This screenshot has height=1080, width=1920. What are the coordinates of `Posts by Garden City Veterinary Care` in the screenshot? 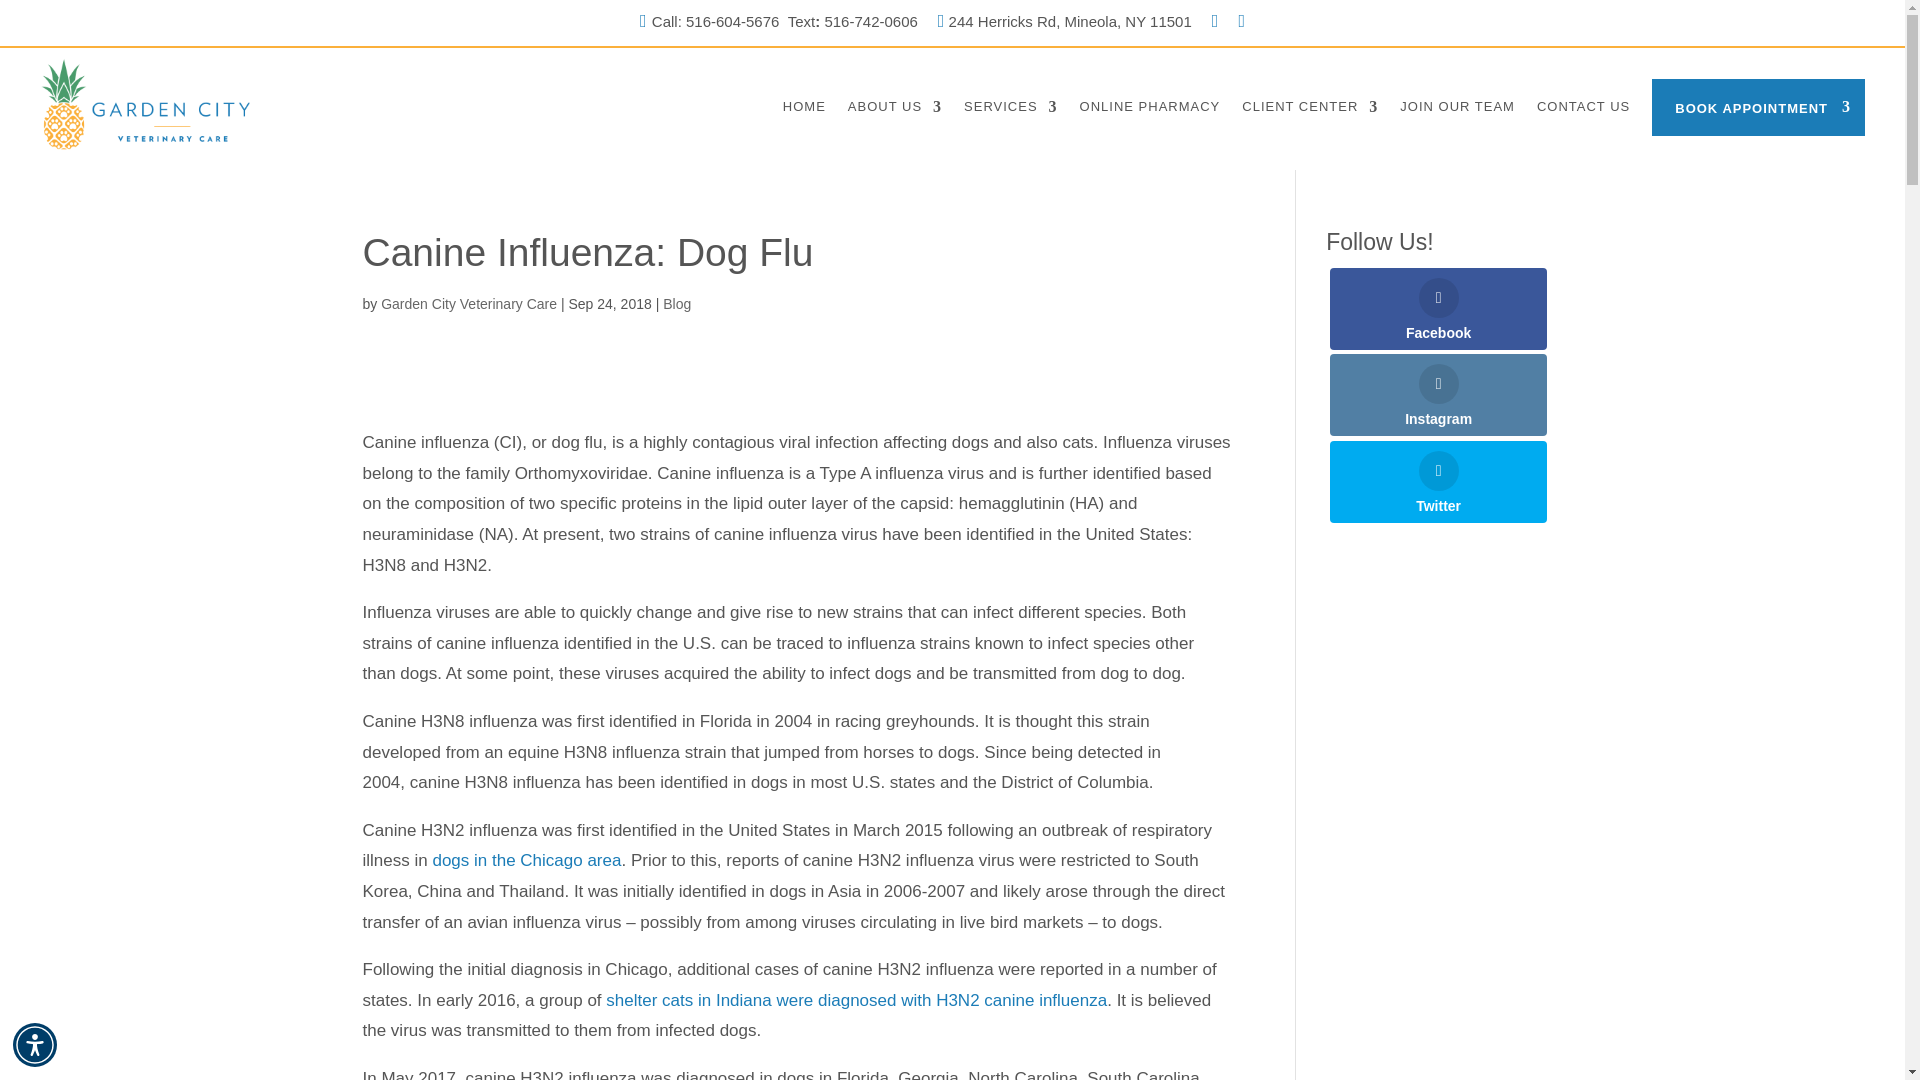 It's located at (468, 304).